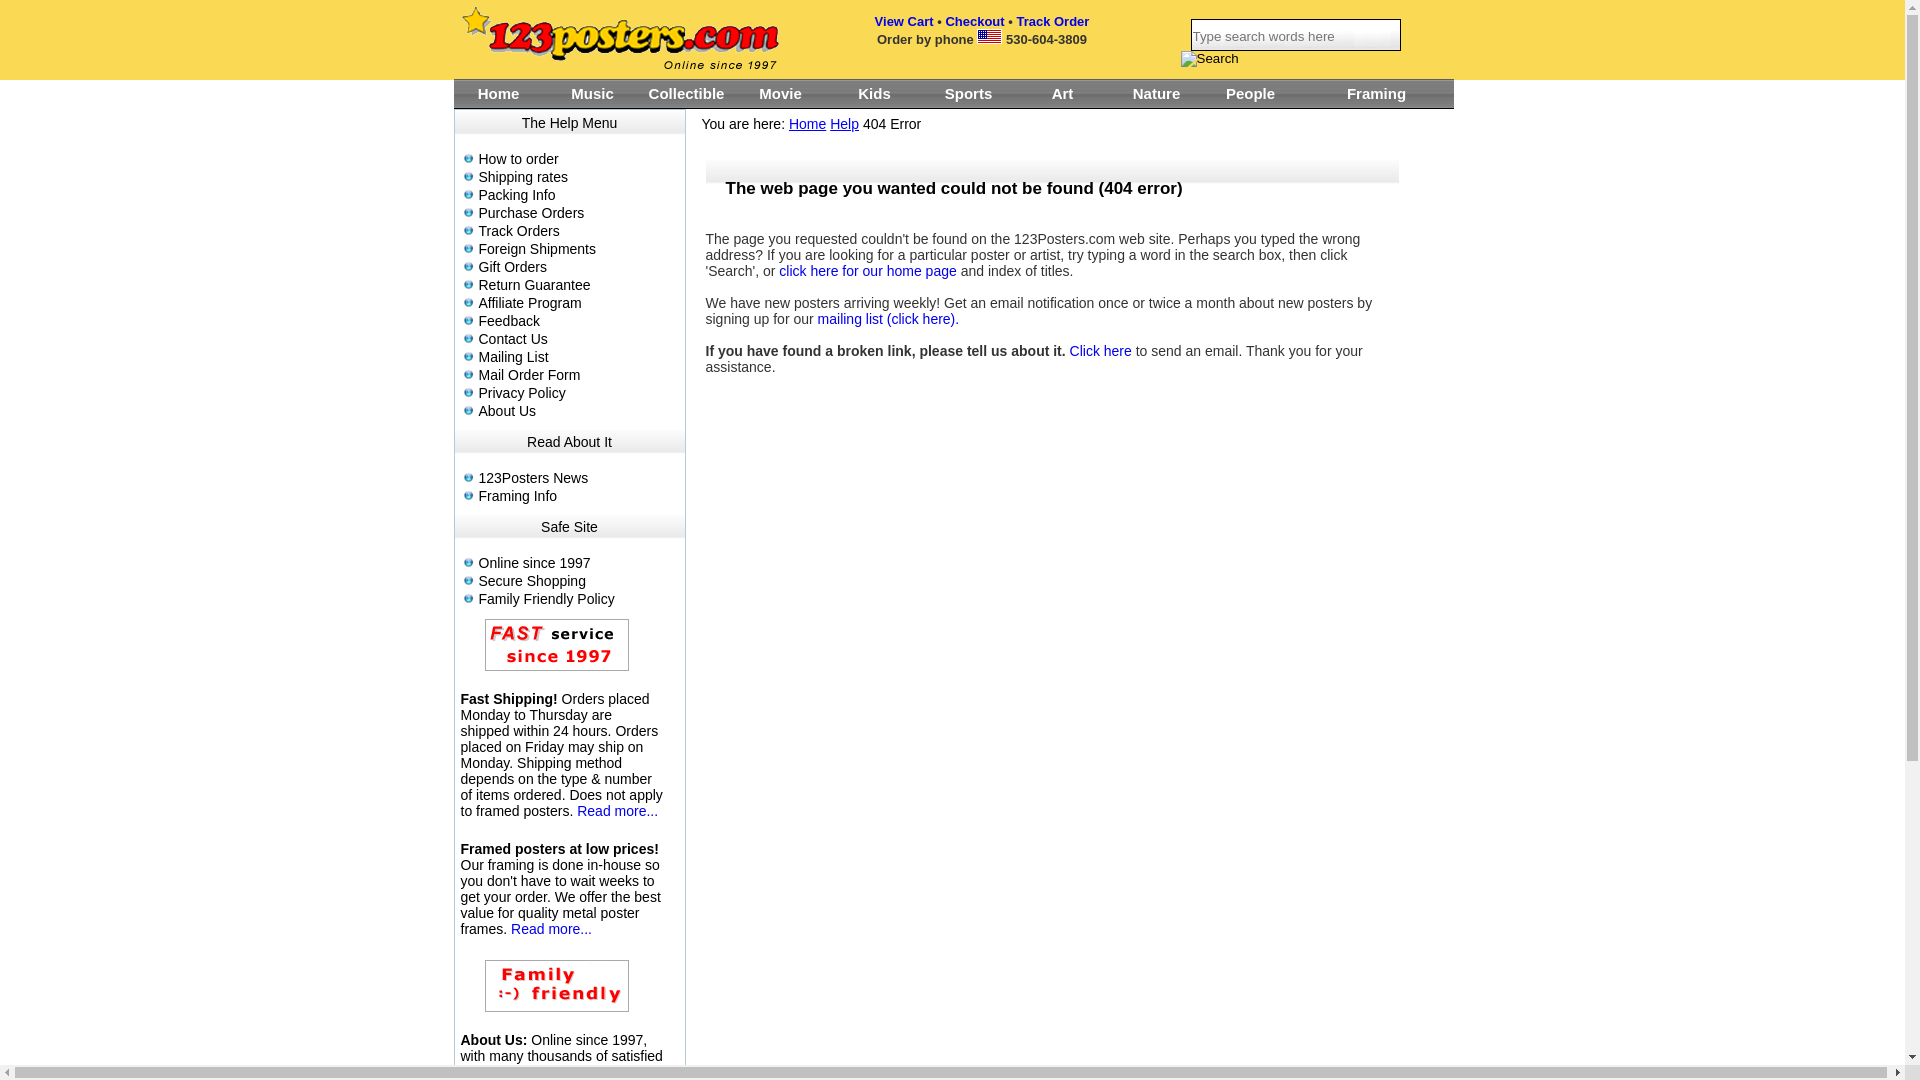 This screenshot has height=1080, width=1920. What do you see at coordinates (578, 357) in the screenshot?
I see `Mailing List` at bounding box center [578, 357].